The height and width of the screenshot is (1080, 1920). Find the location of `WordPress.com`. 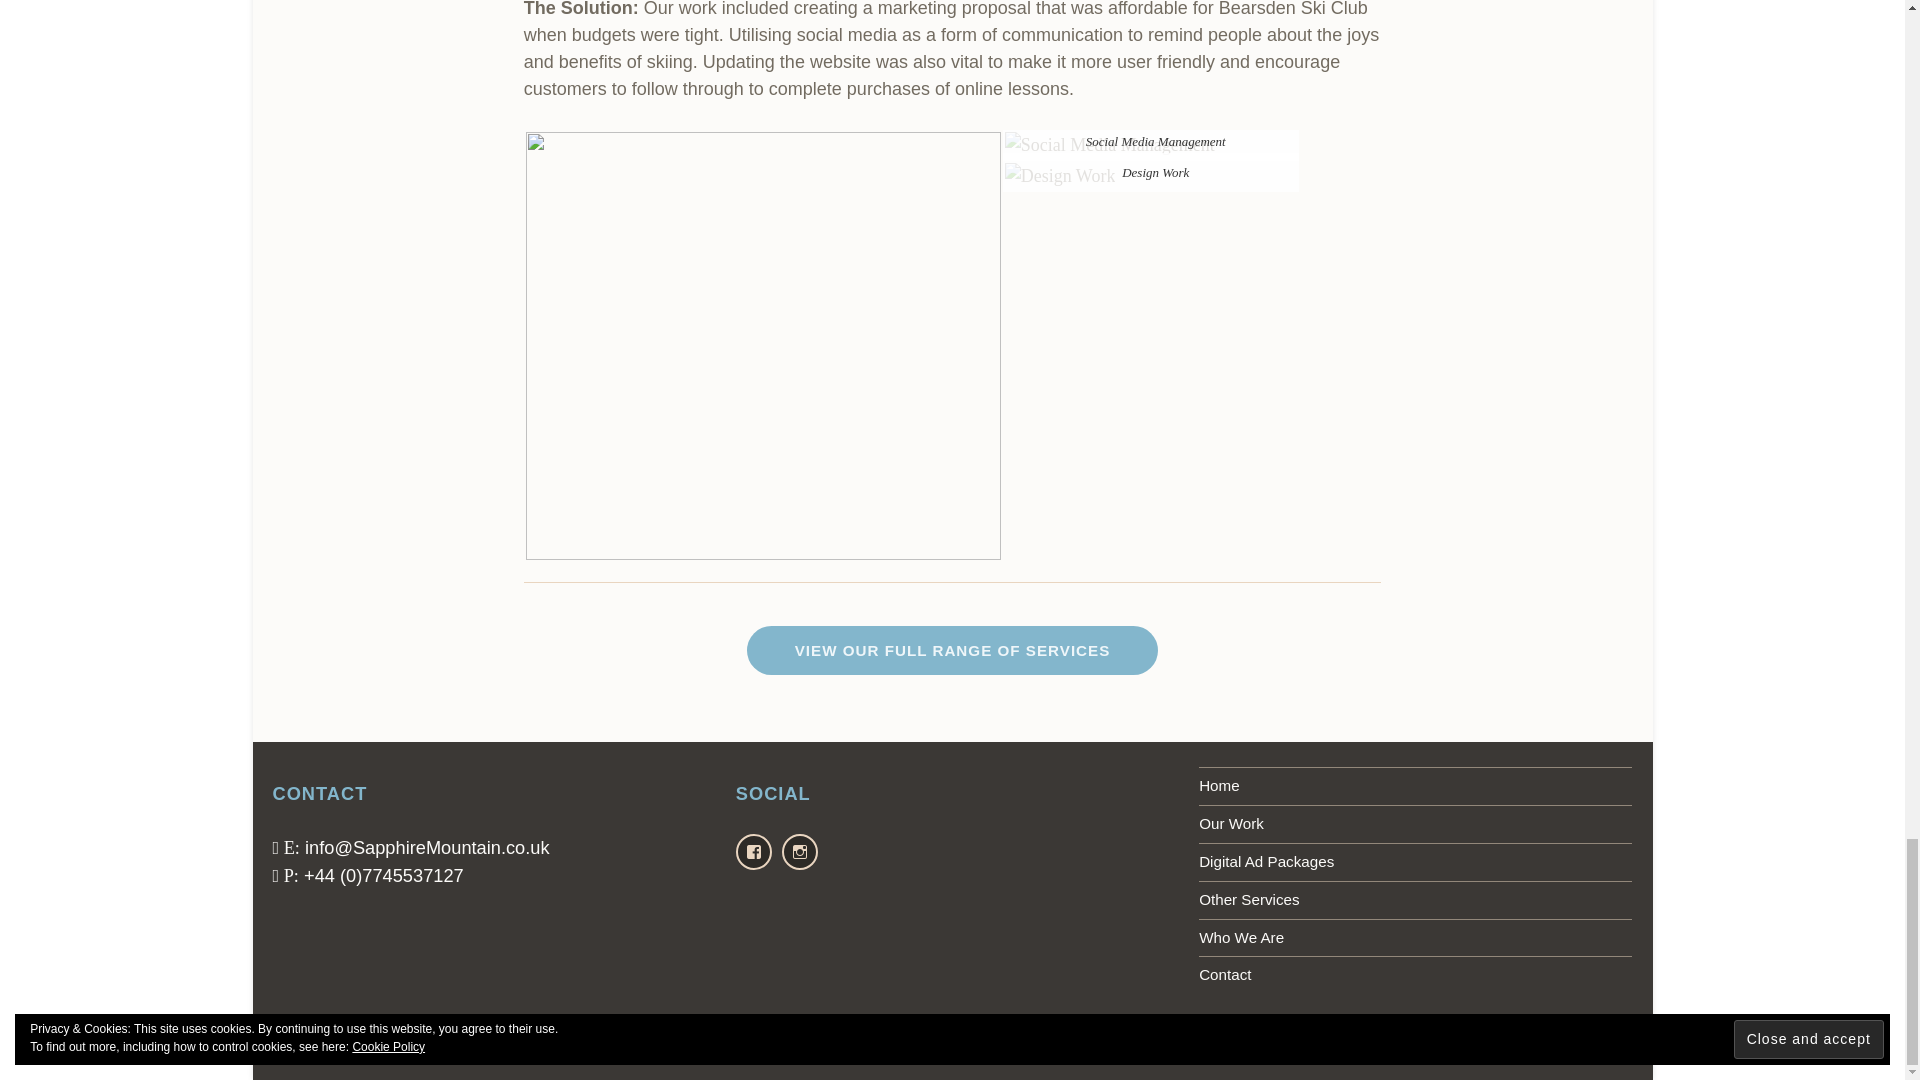

WordPress.com is located at coordinates (1584, 1052).